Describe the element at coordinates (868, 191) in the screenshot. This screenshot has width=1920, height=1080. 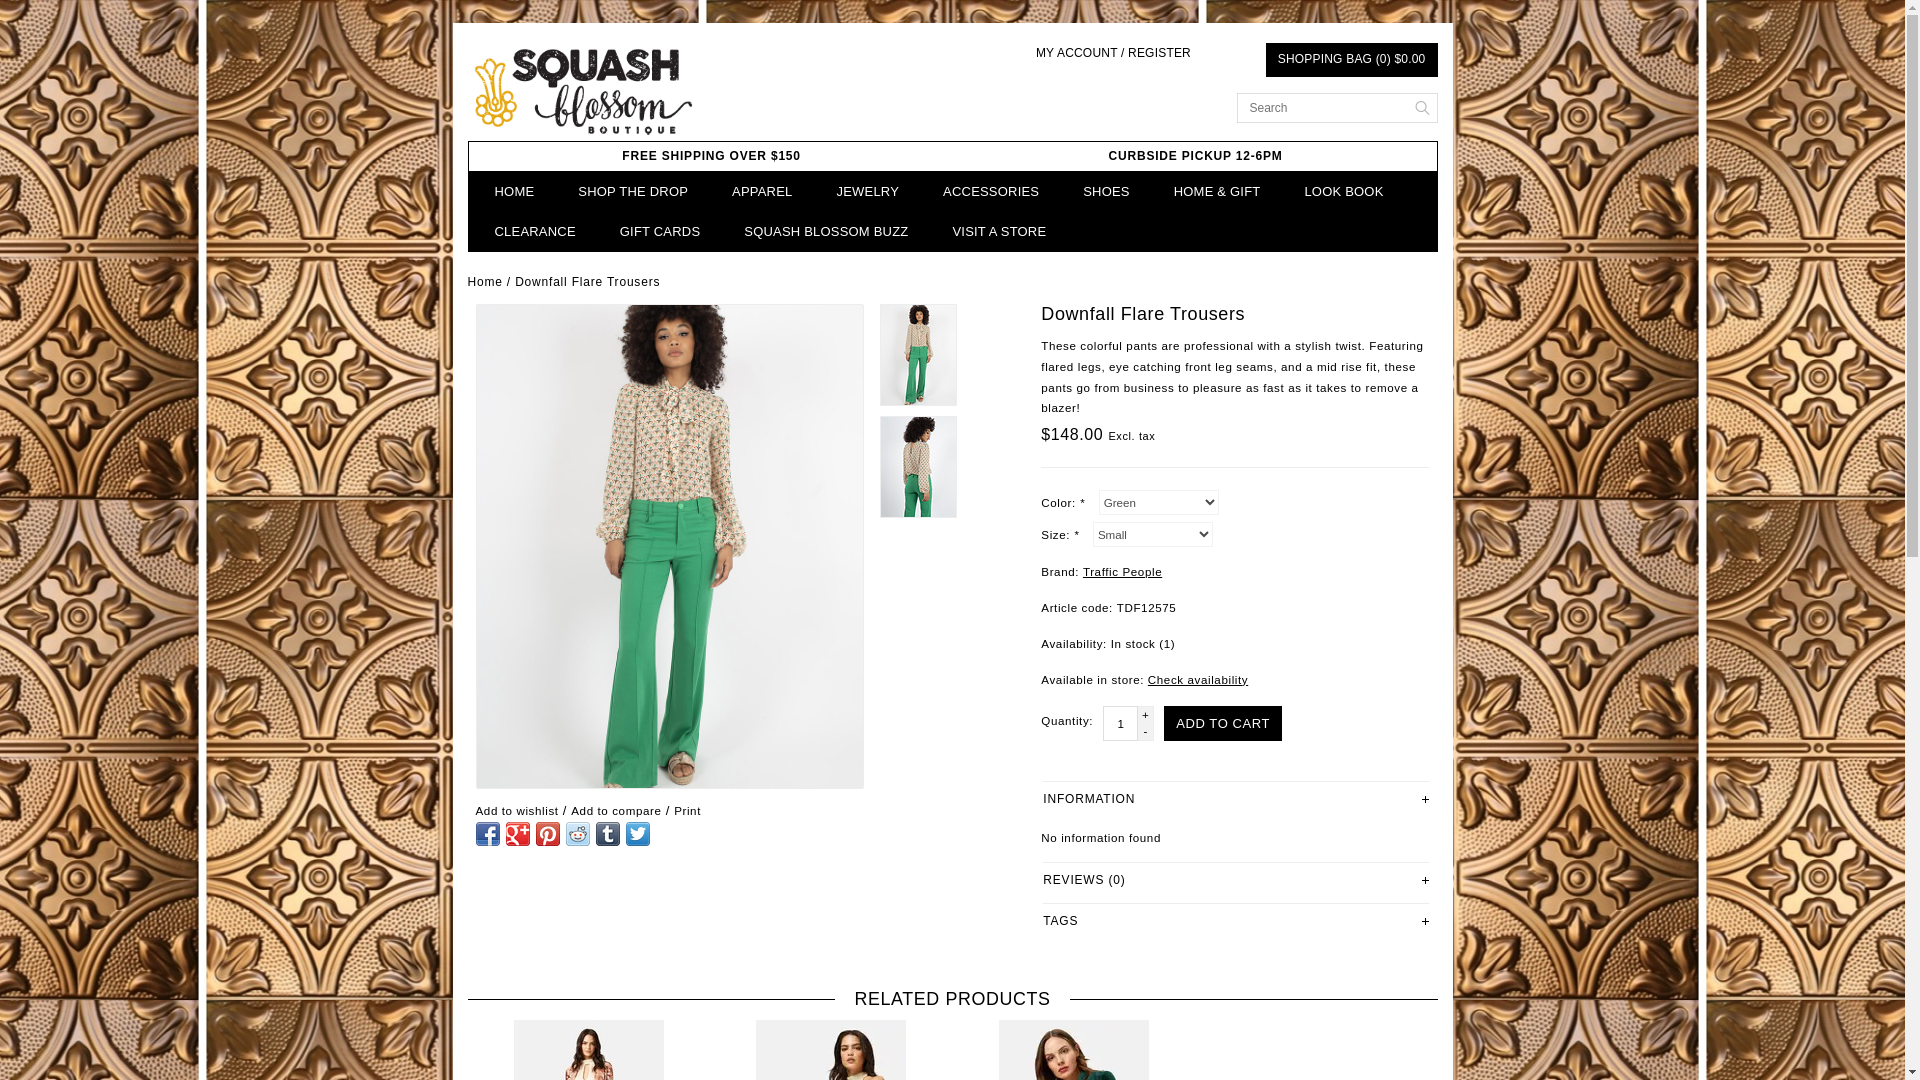
I see `JEWELRY` at that location.